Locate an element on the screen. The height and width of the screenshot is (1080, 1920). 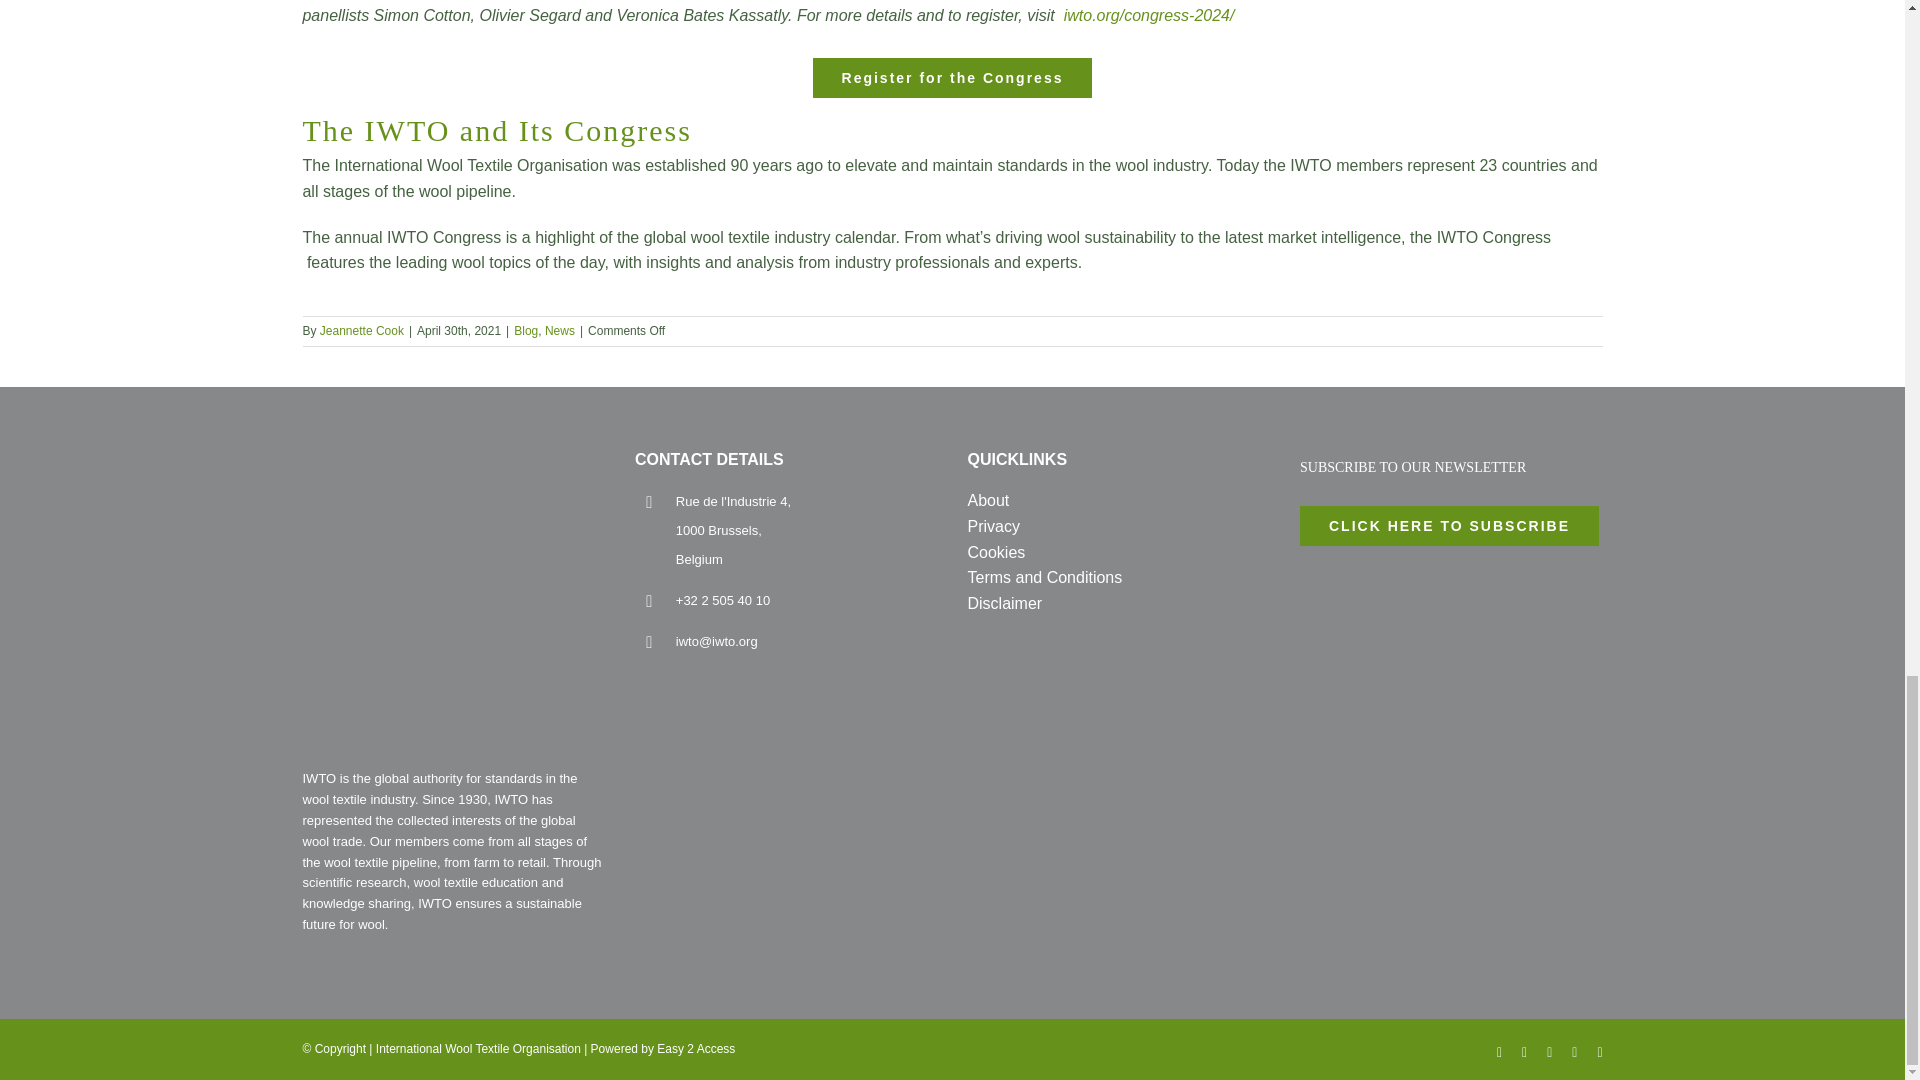
Posts by Jeannette Cook is located at coordinates (362, 331).